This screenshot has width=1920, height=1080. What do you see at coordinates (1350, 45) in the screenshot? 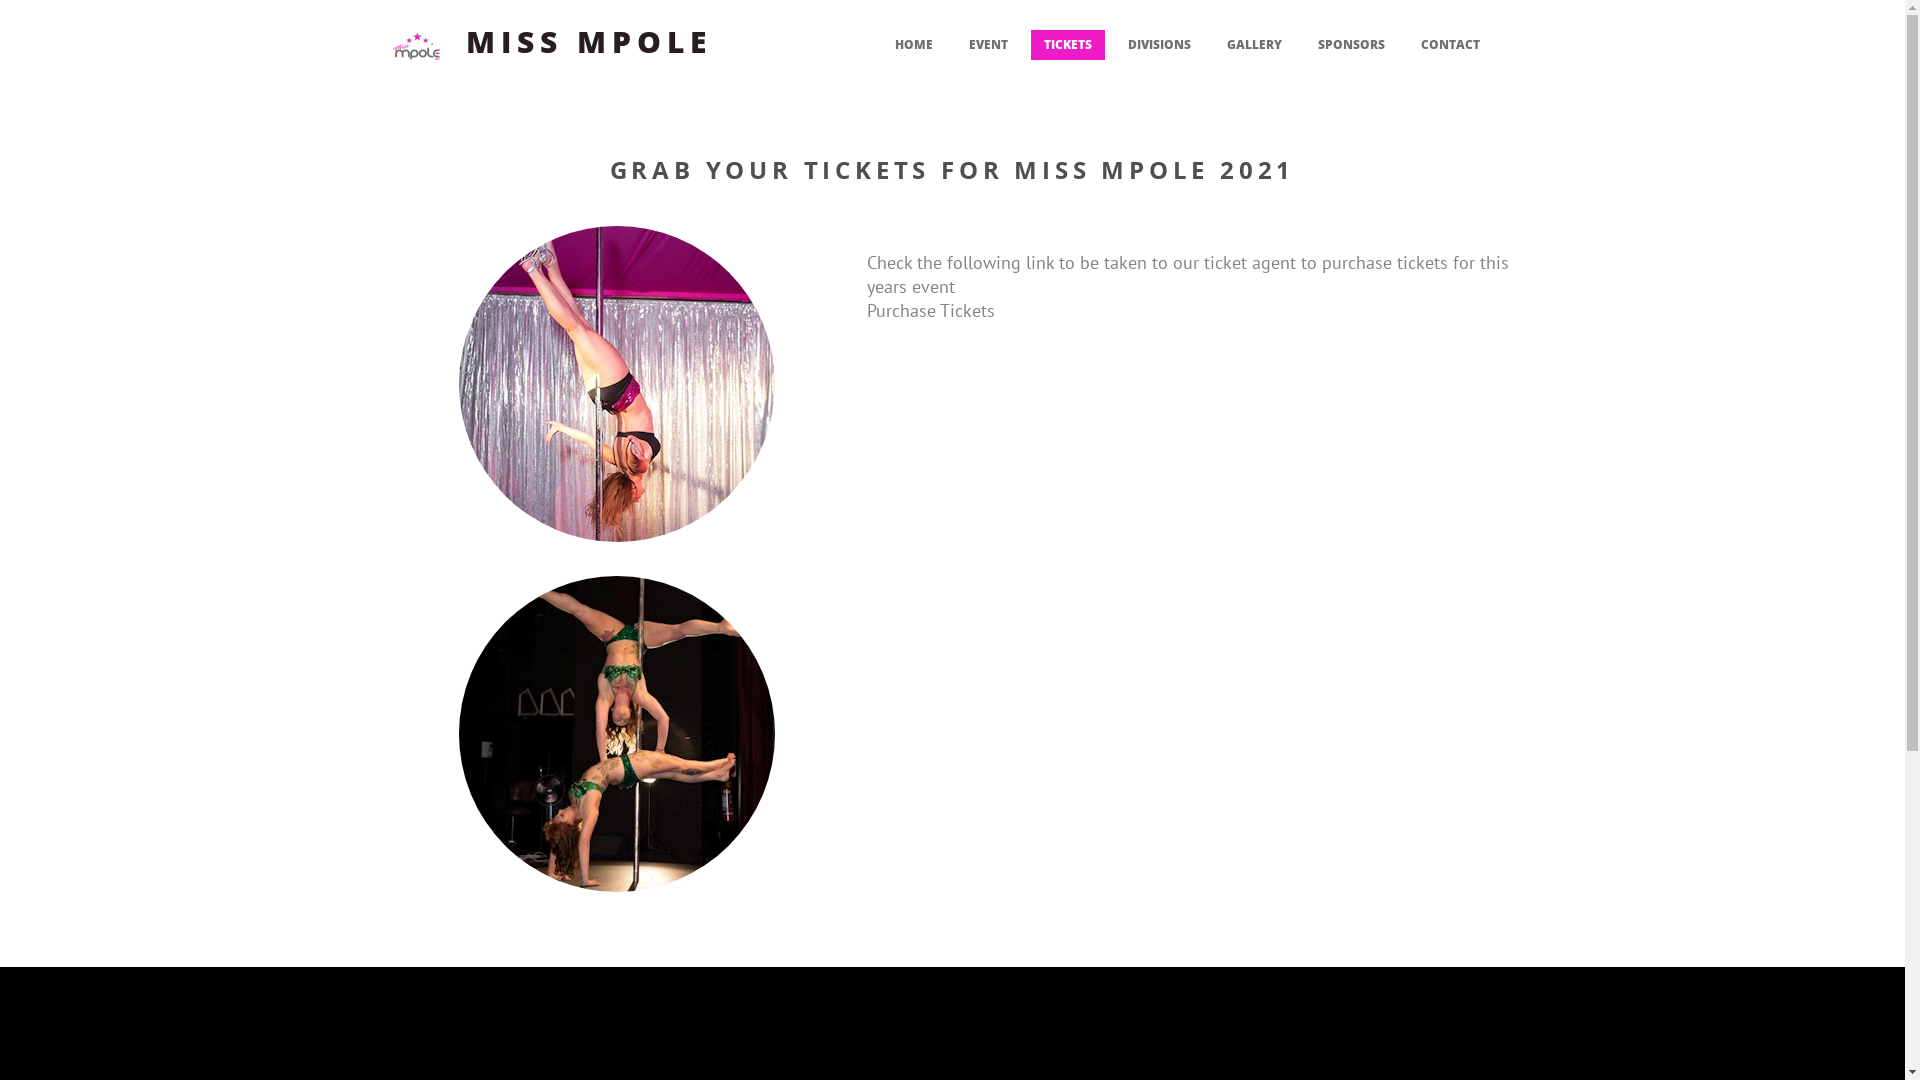
I see `SPONSORS` at bounding box center [1350, 45].